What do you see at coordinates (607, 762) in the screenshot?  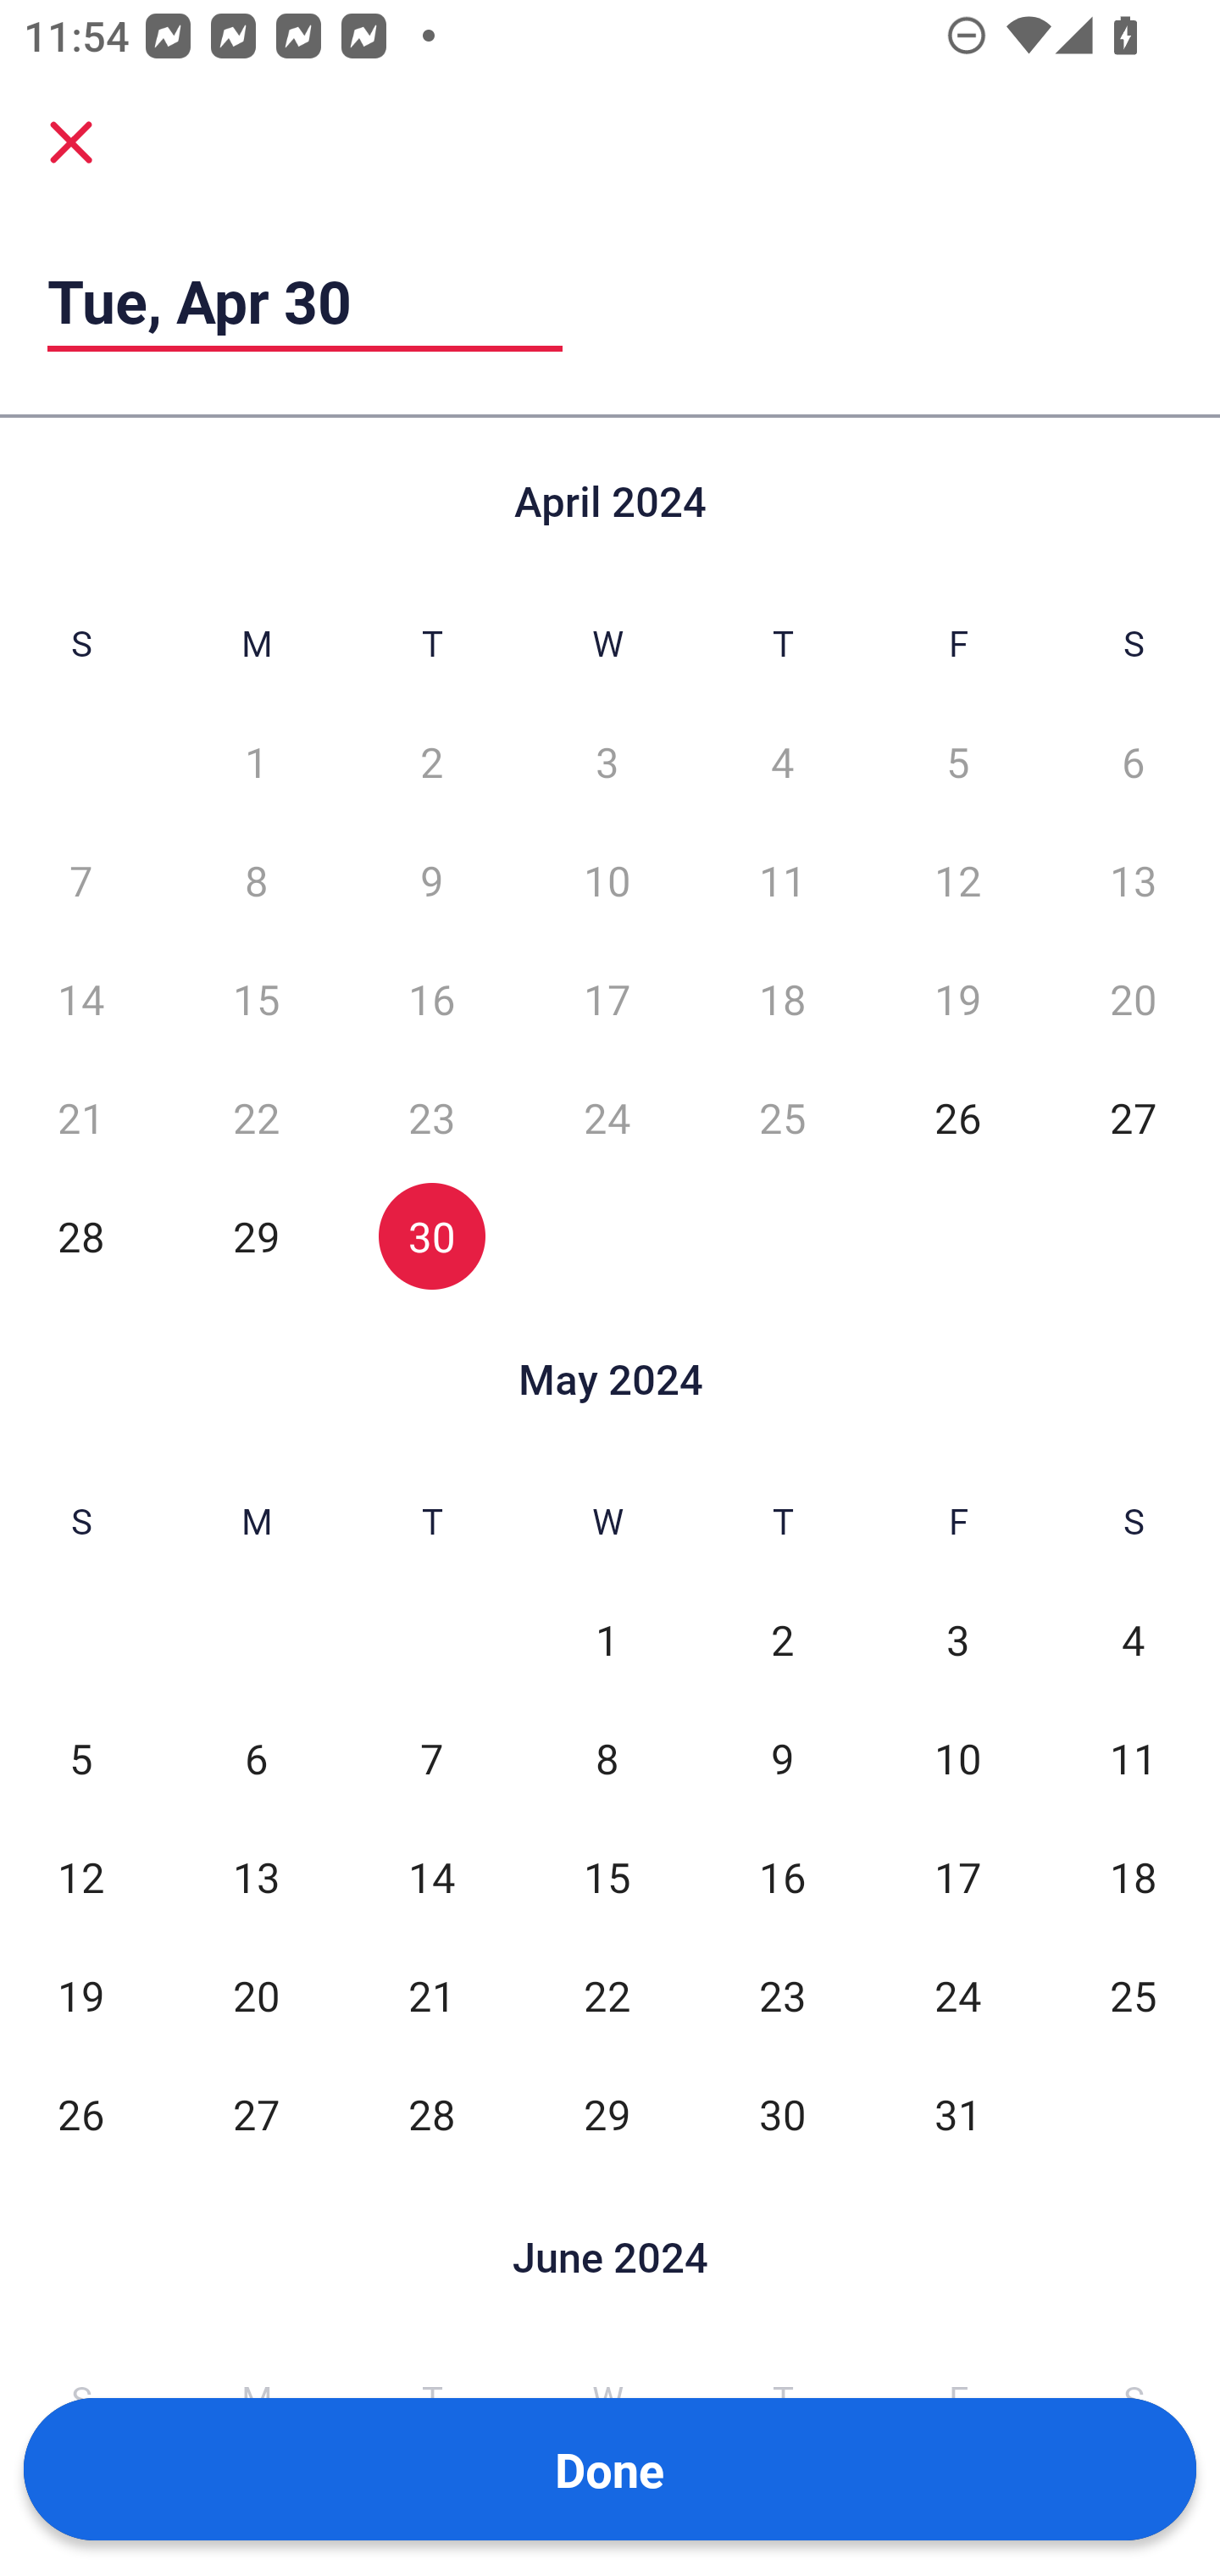 I see `3 Wed, Apr 3, Not Selected` at bounding box center [607, 762].